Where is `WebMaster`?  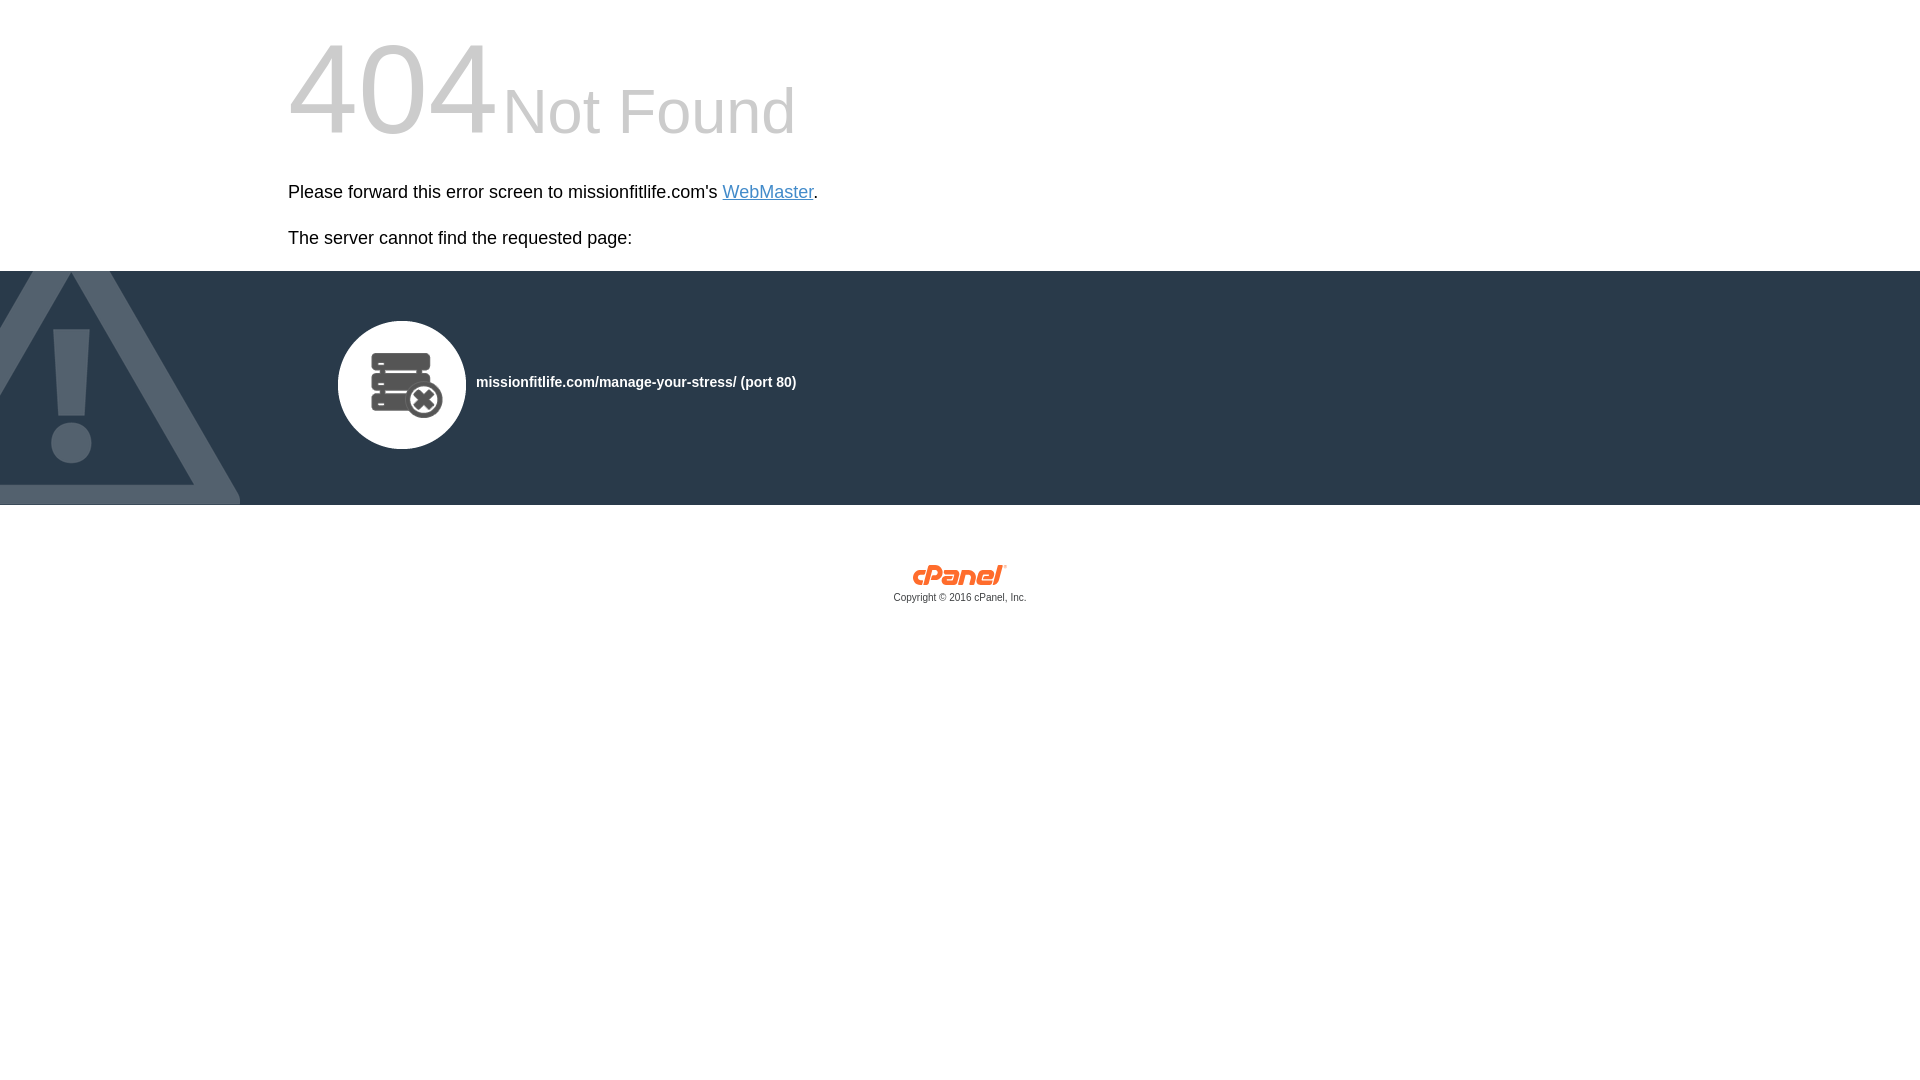
WebMaster is located at coordinates (768, 192).